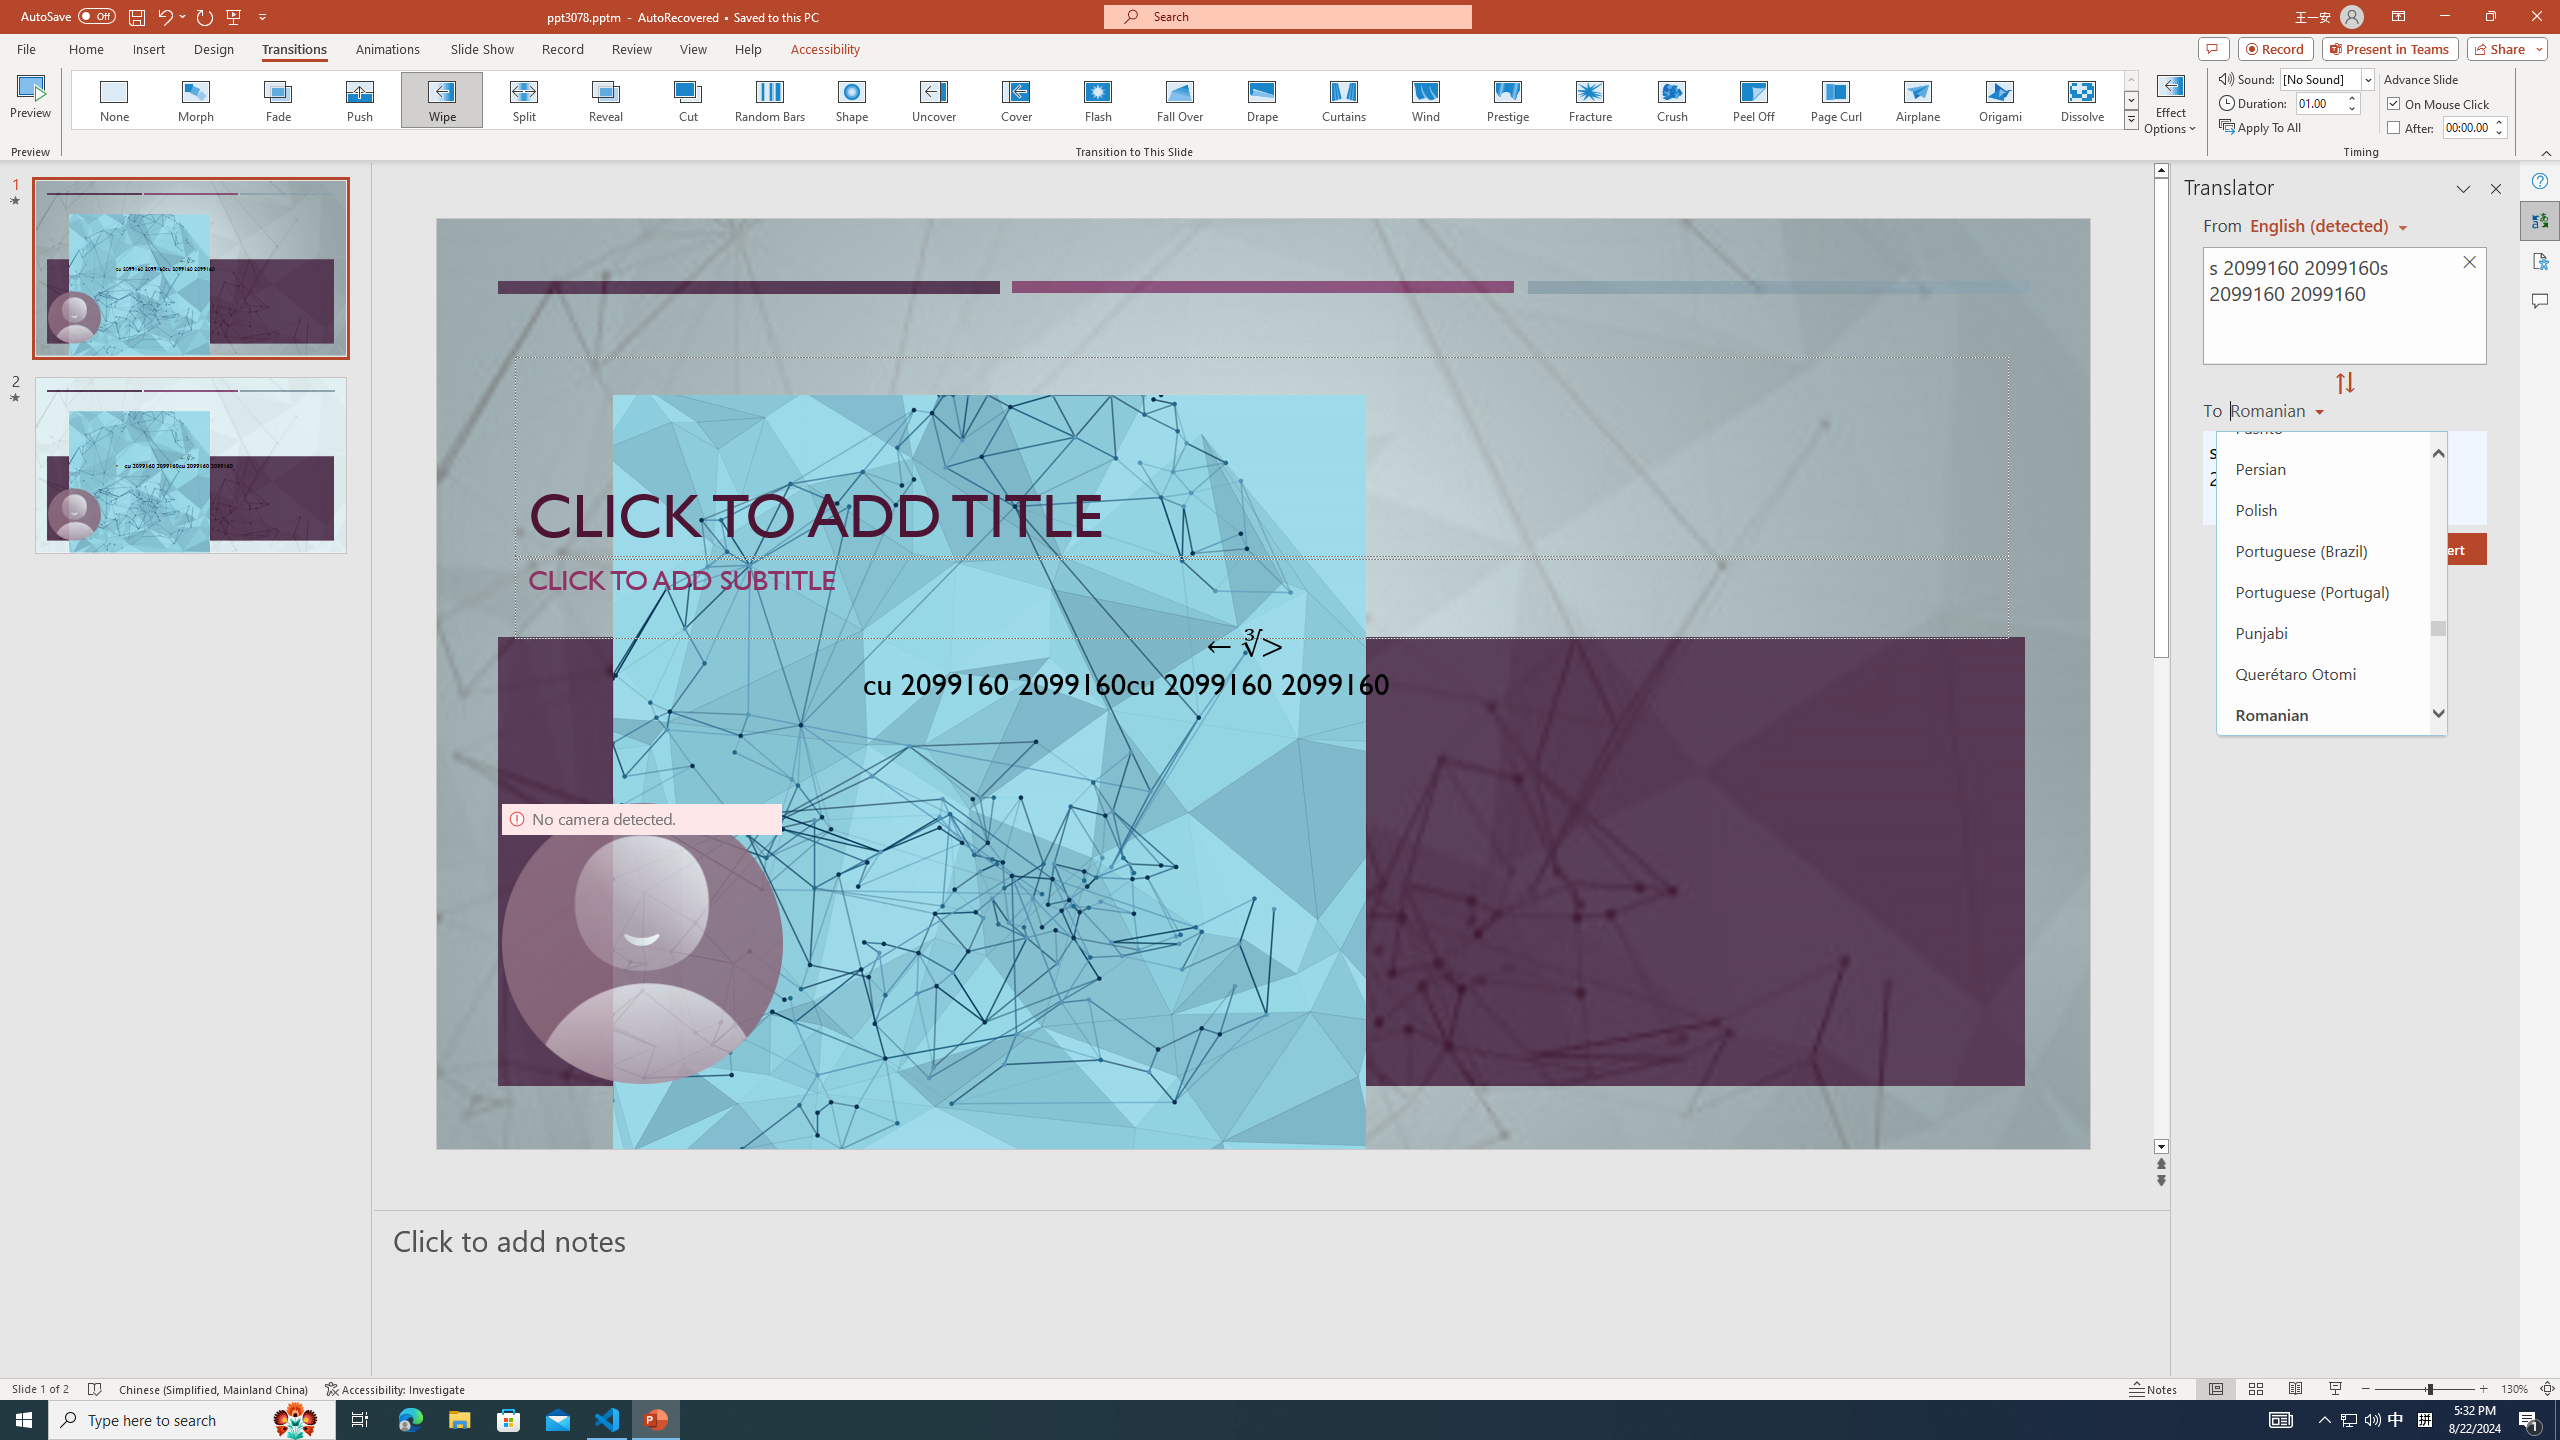 Image resolution: width=2560 pixels, height=1440 pixels. What do you see at coordinates (136, 322) in the screenshot?
I see `Application Menu` at bounding box center [136, 322].